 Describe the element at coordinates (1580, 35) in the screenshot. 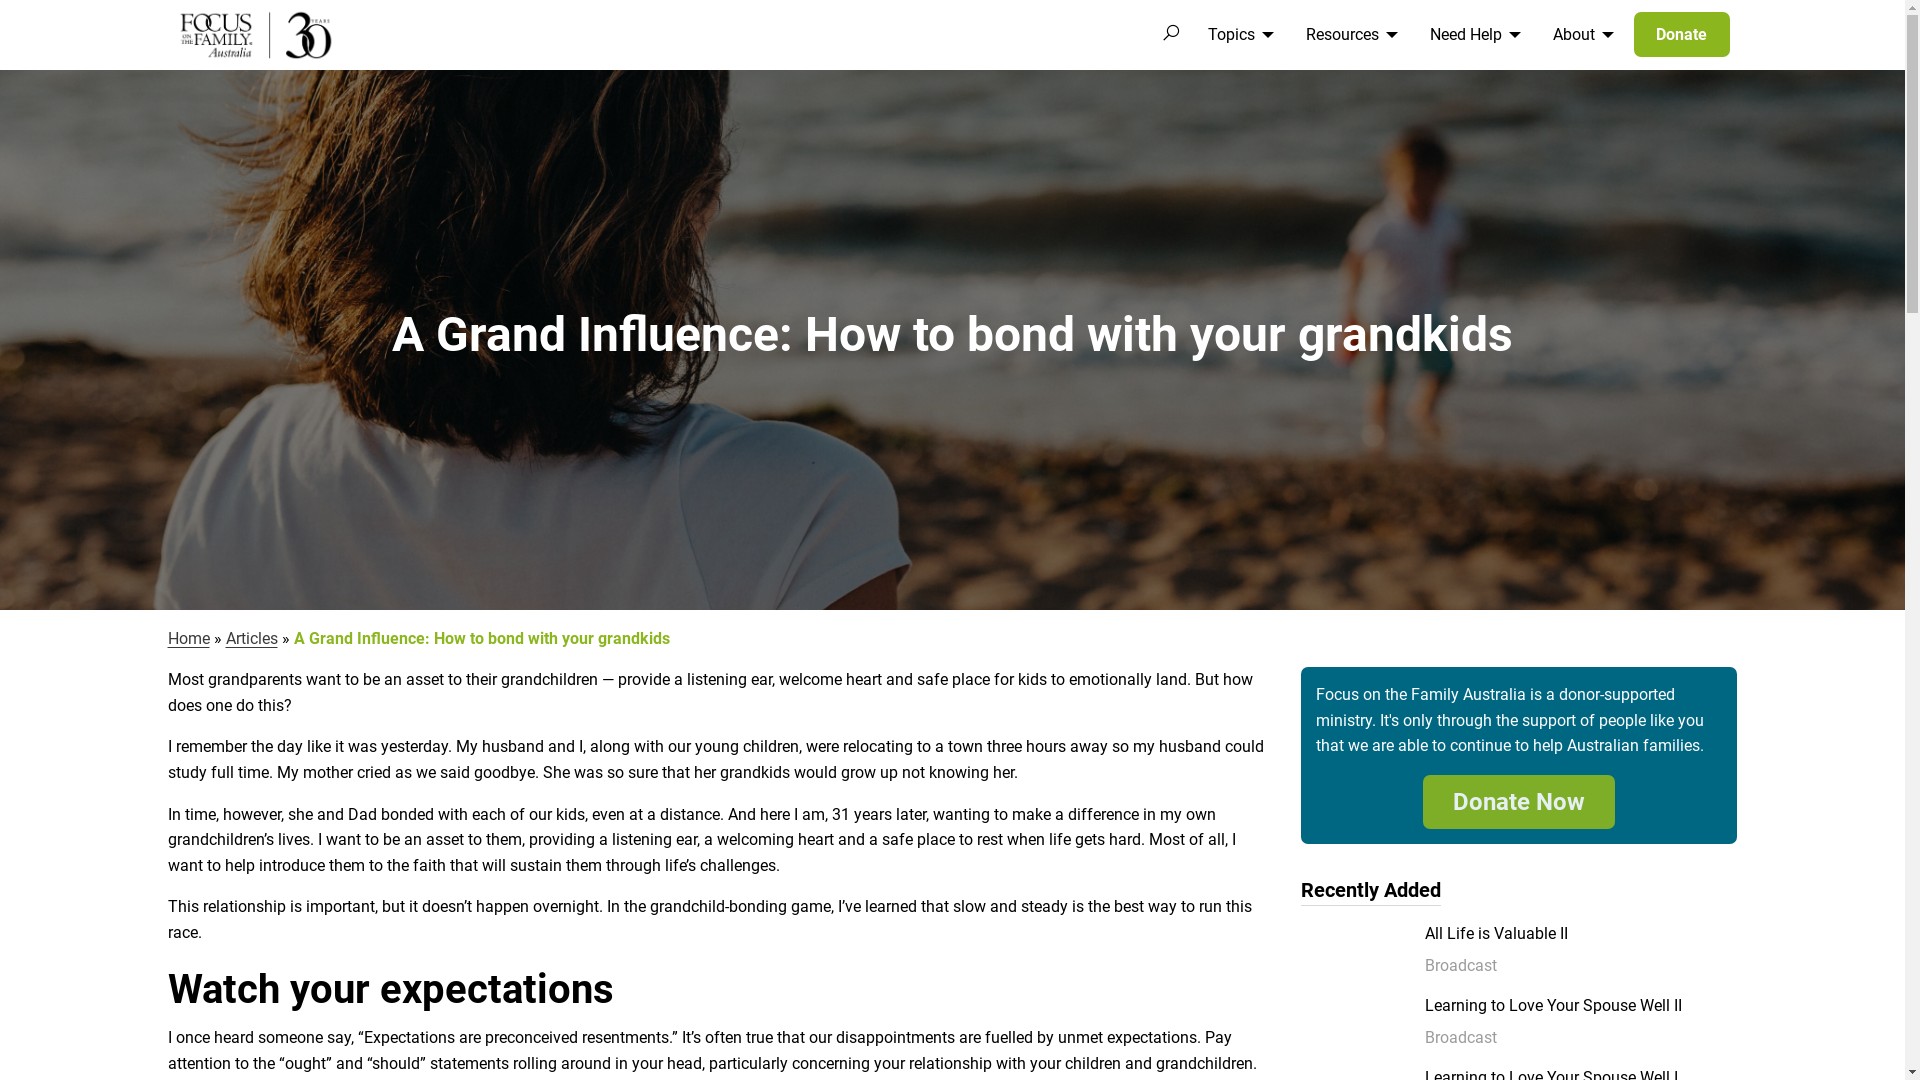

I see `About` at that location.